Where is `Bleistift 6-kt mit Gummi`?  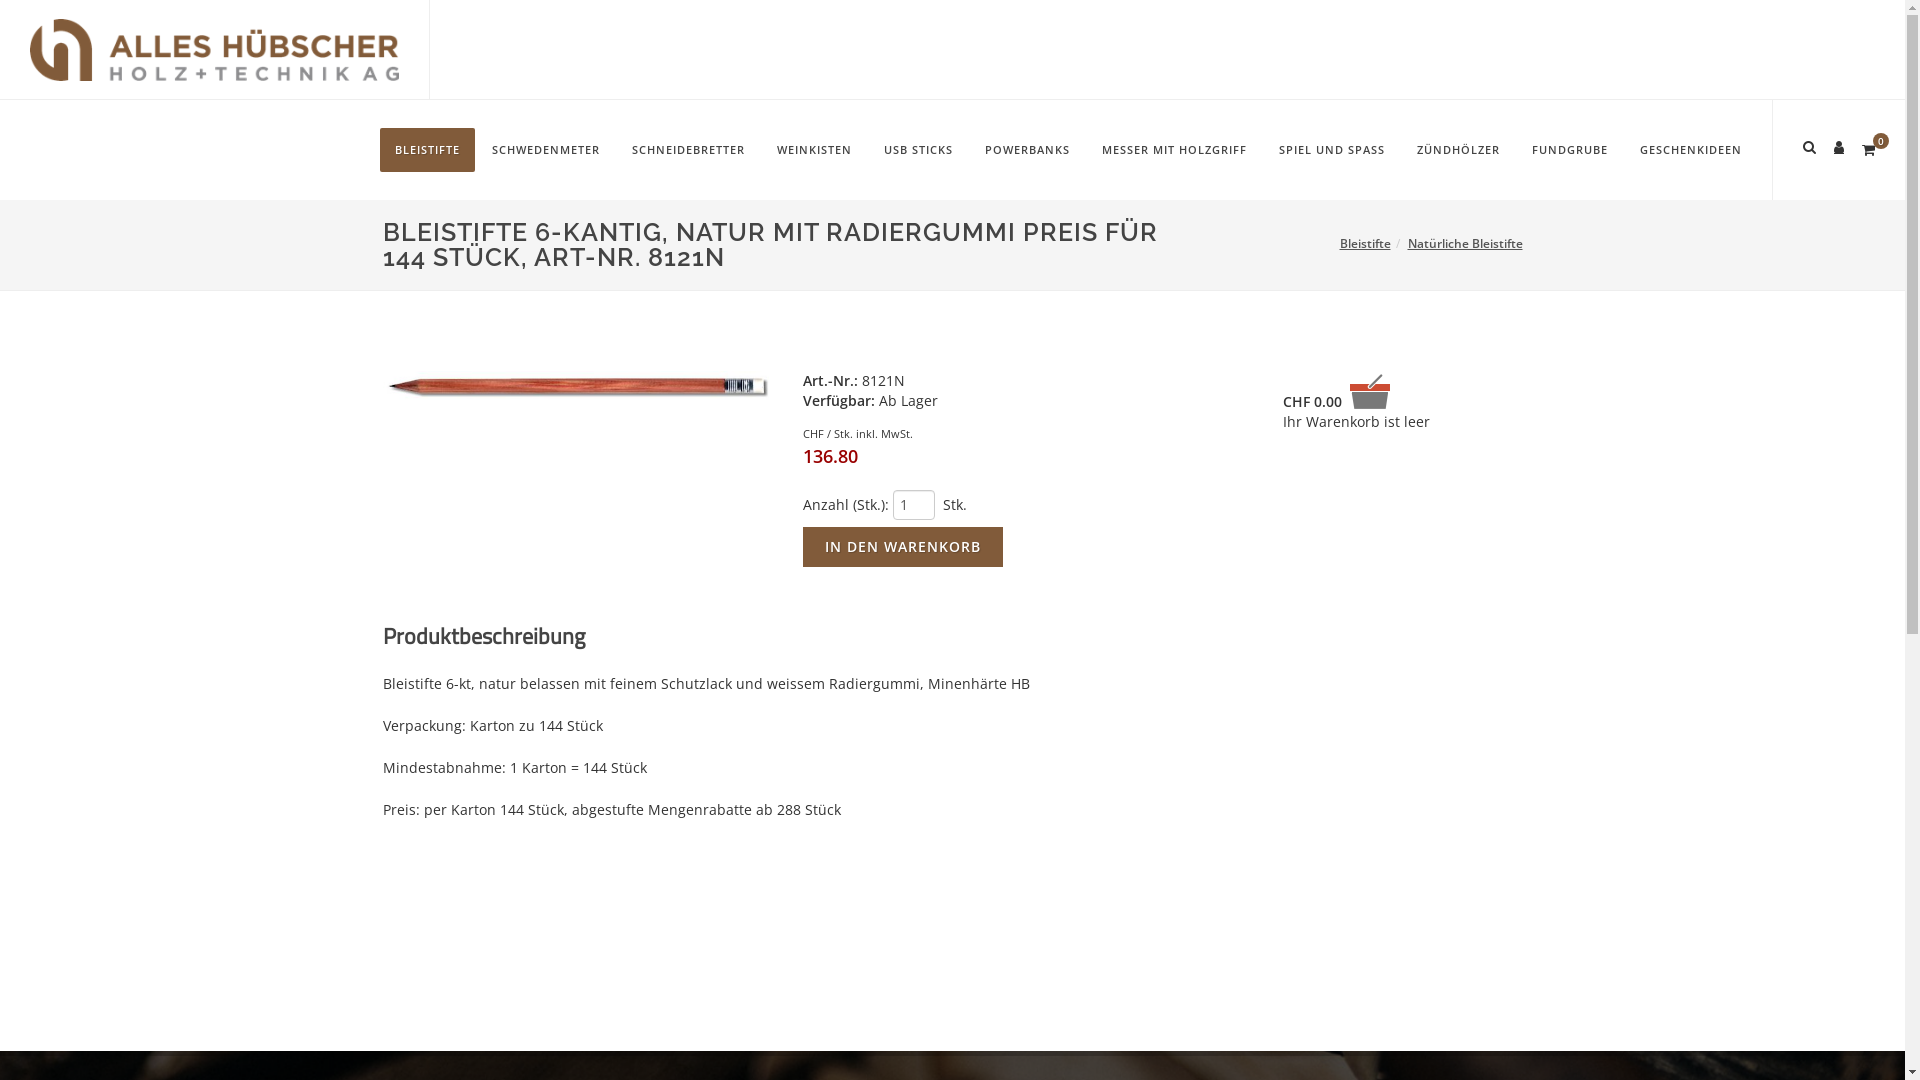 Bleistift 6-kt mit Gummi is located at coordinates (575, 388).